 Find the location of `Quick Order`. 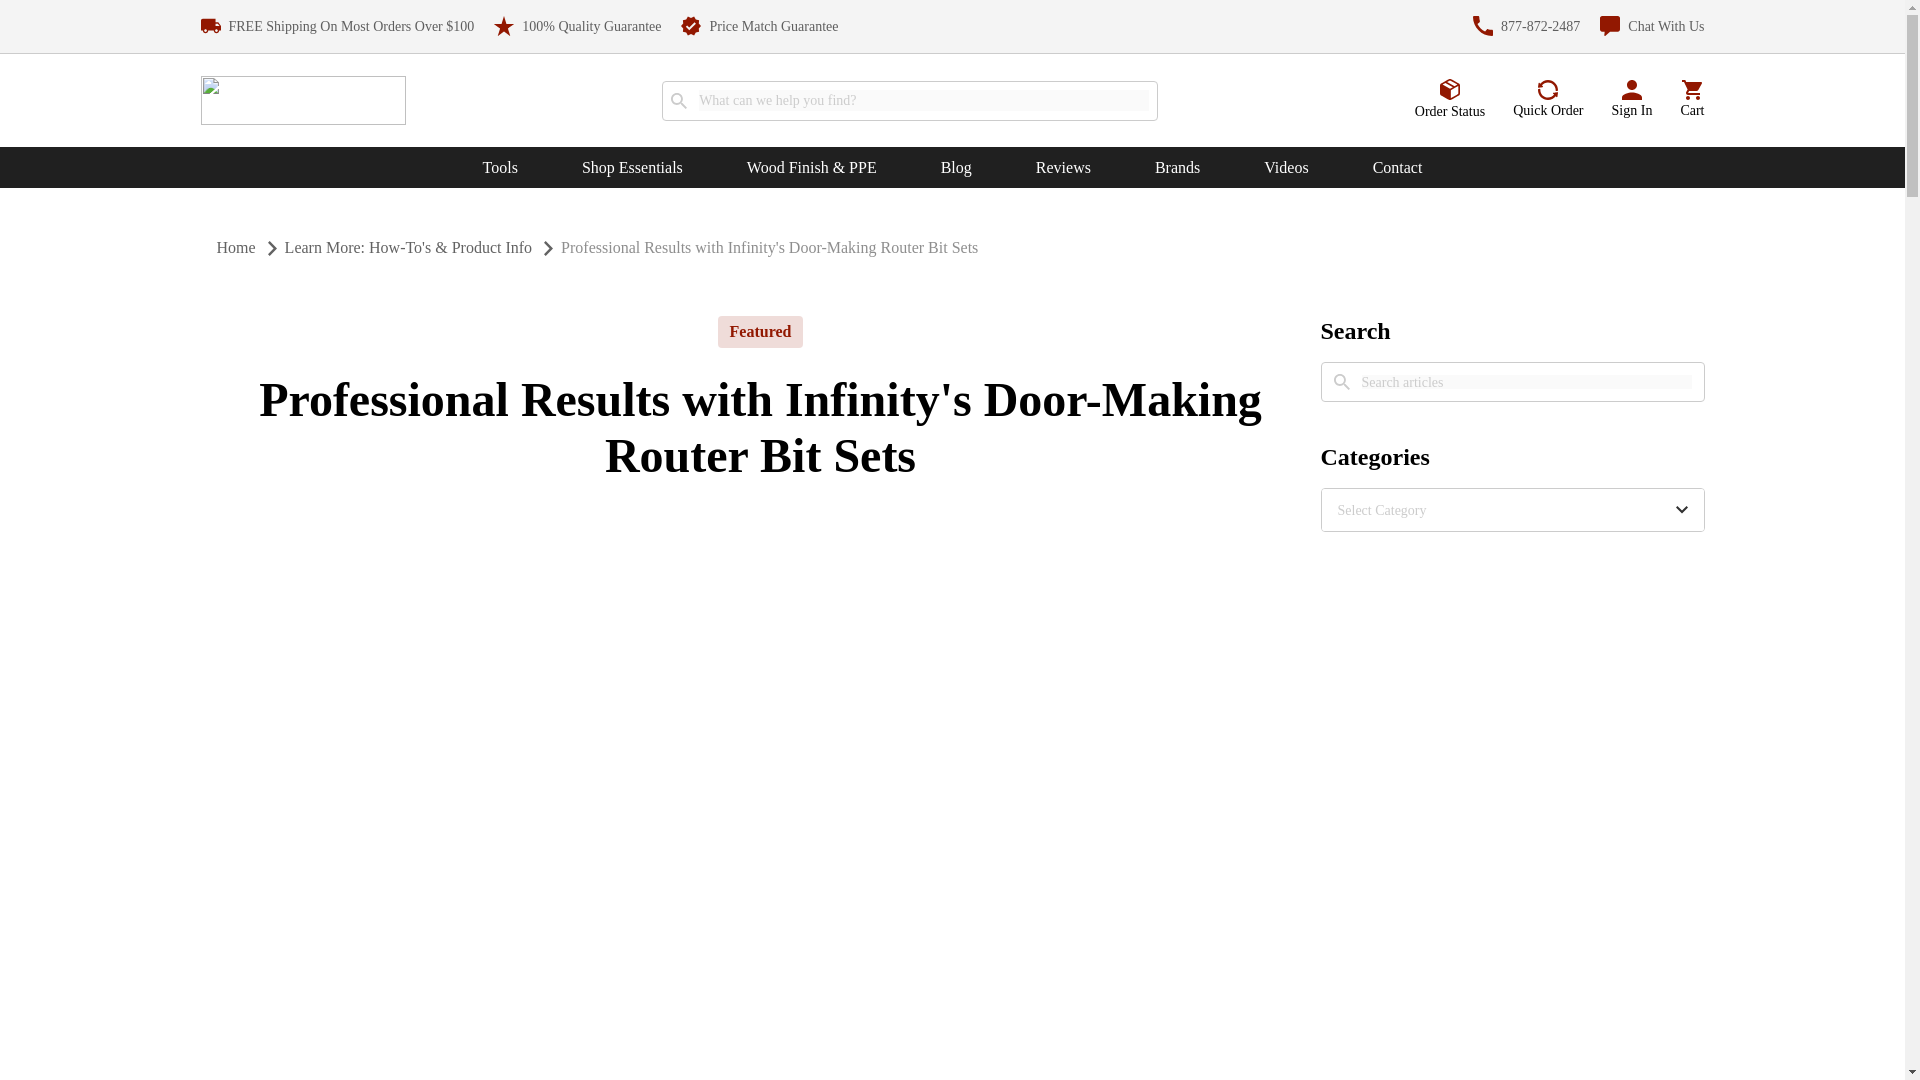

Quick Order is located at coordinates (1547, 100).